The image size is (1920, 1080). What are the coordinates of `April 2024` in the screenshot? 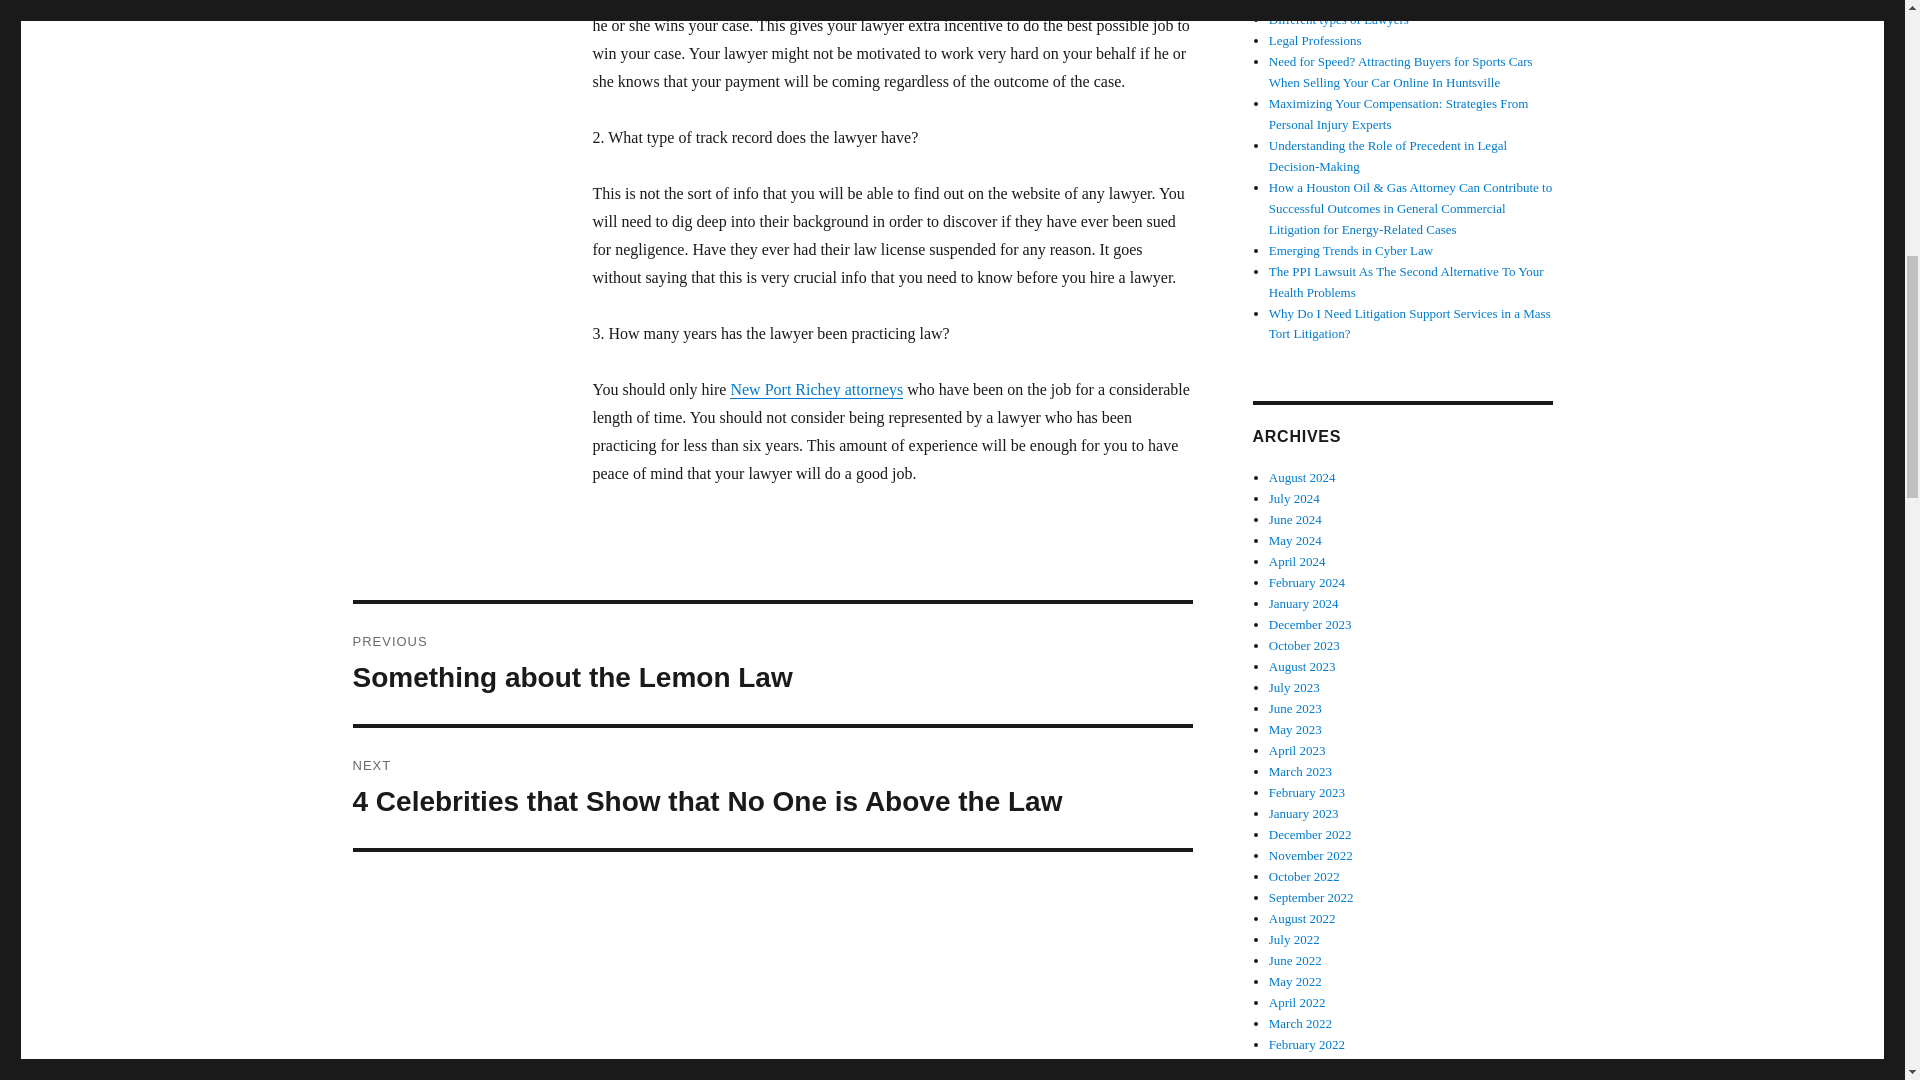 It's located at (1298, 562).